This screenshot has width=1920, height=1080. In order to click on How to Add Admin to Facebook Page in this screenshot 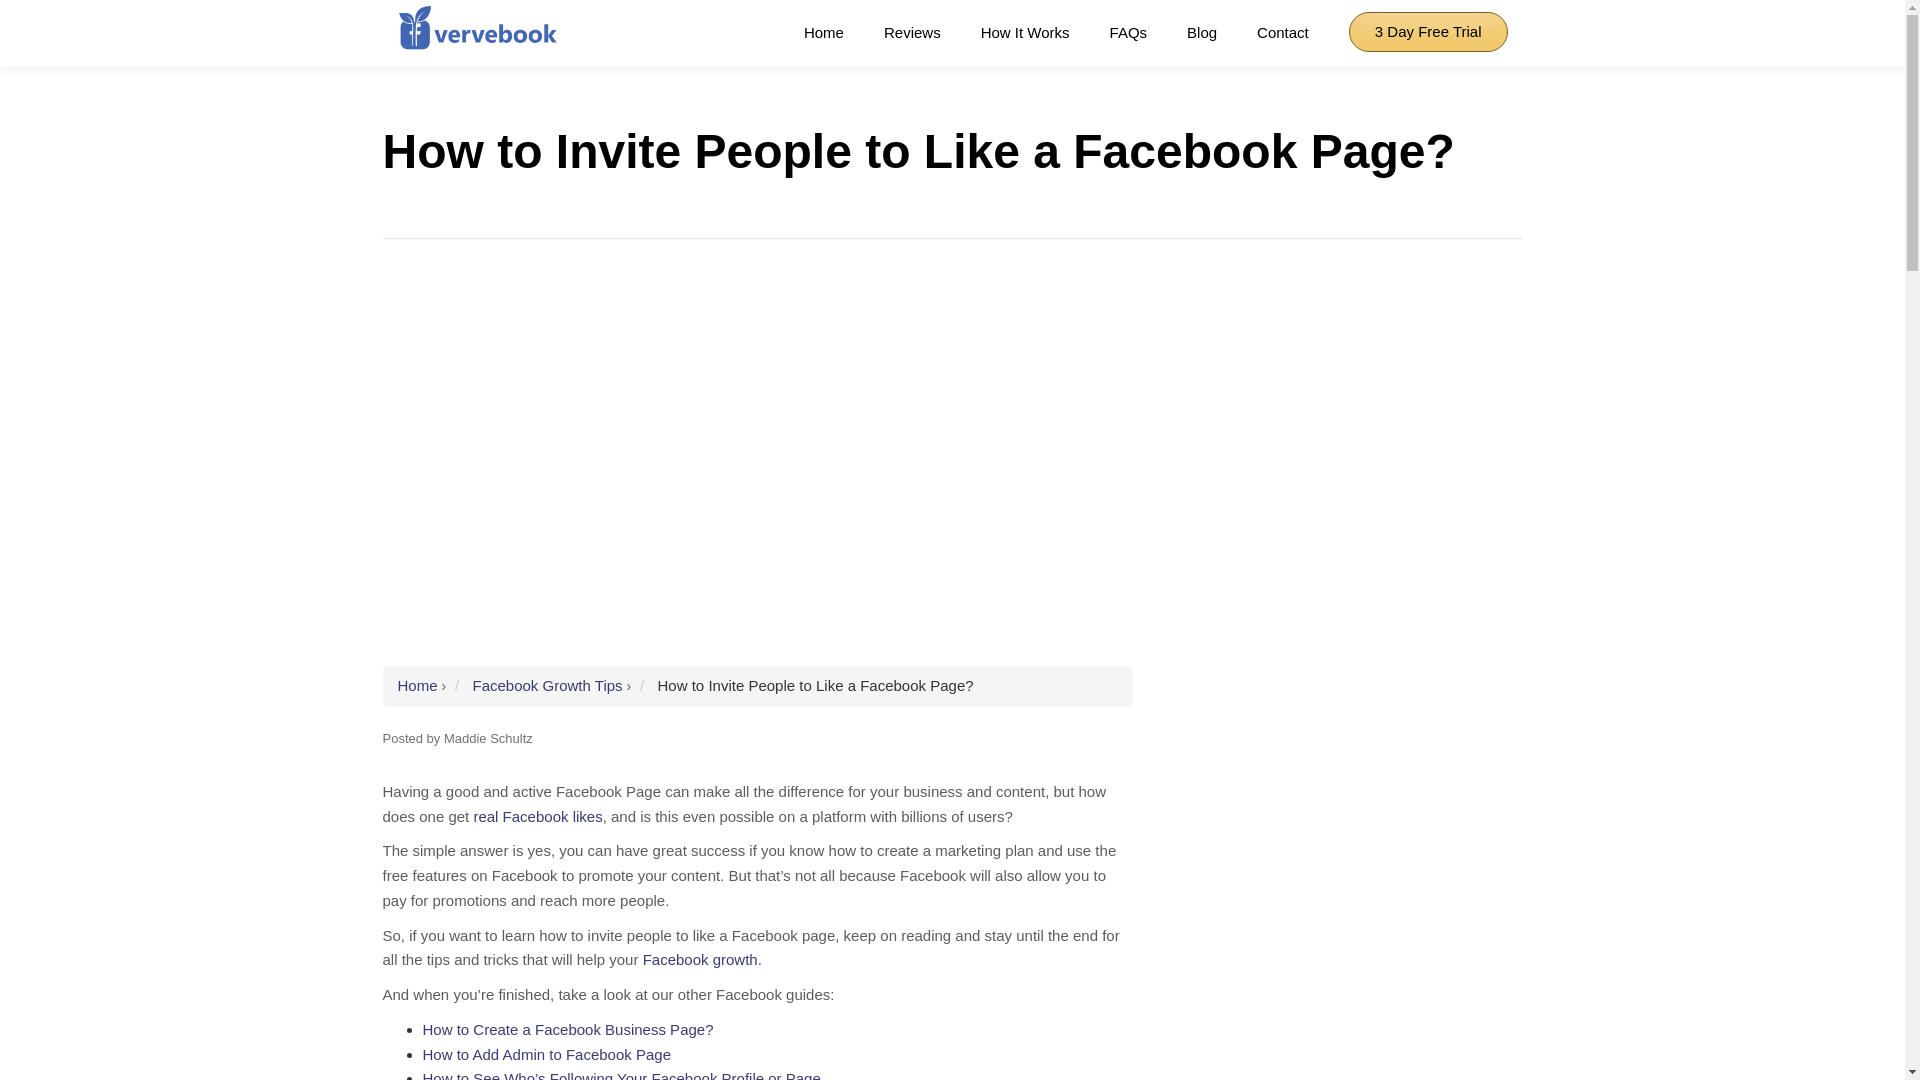, I will do `click(546, 1054)`.